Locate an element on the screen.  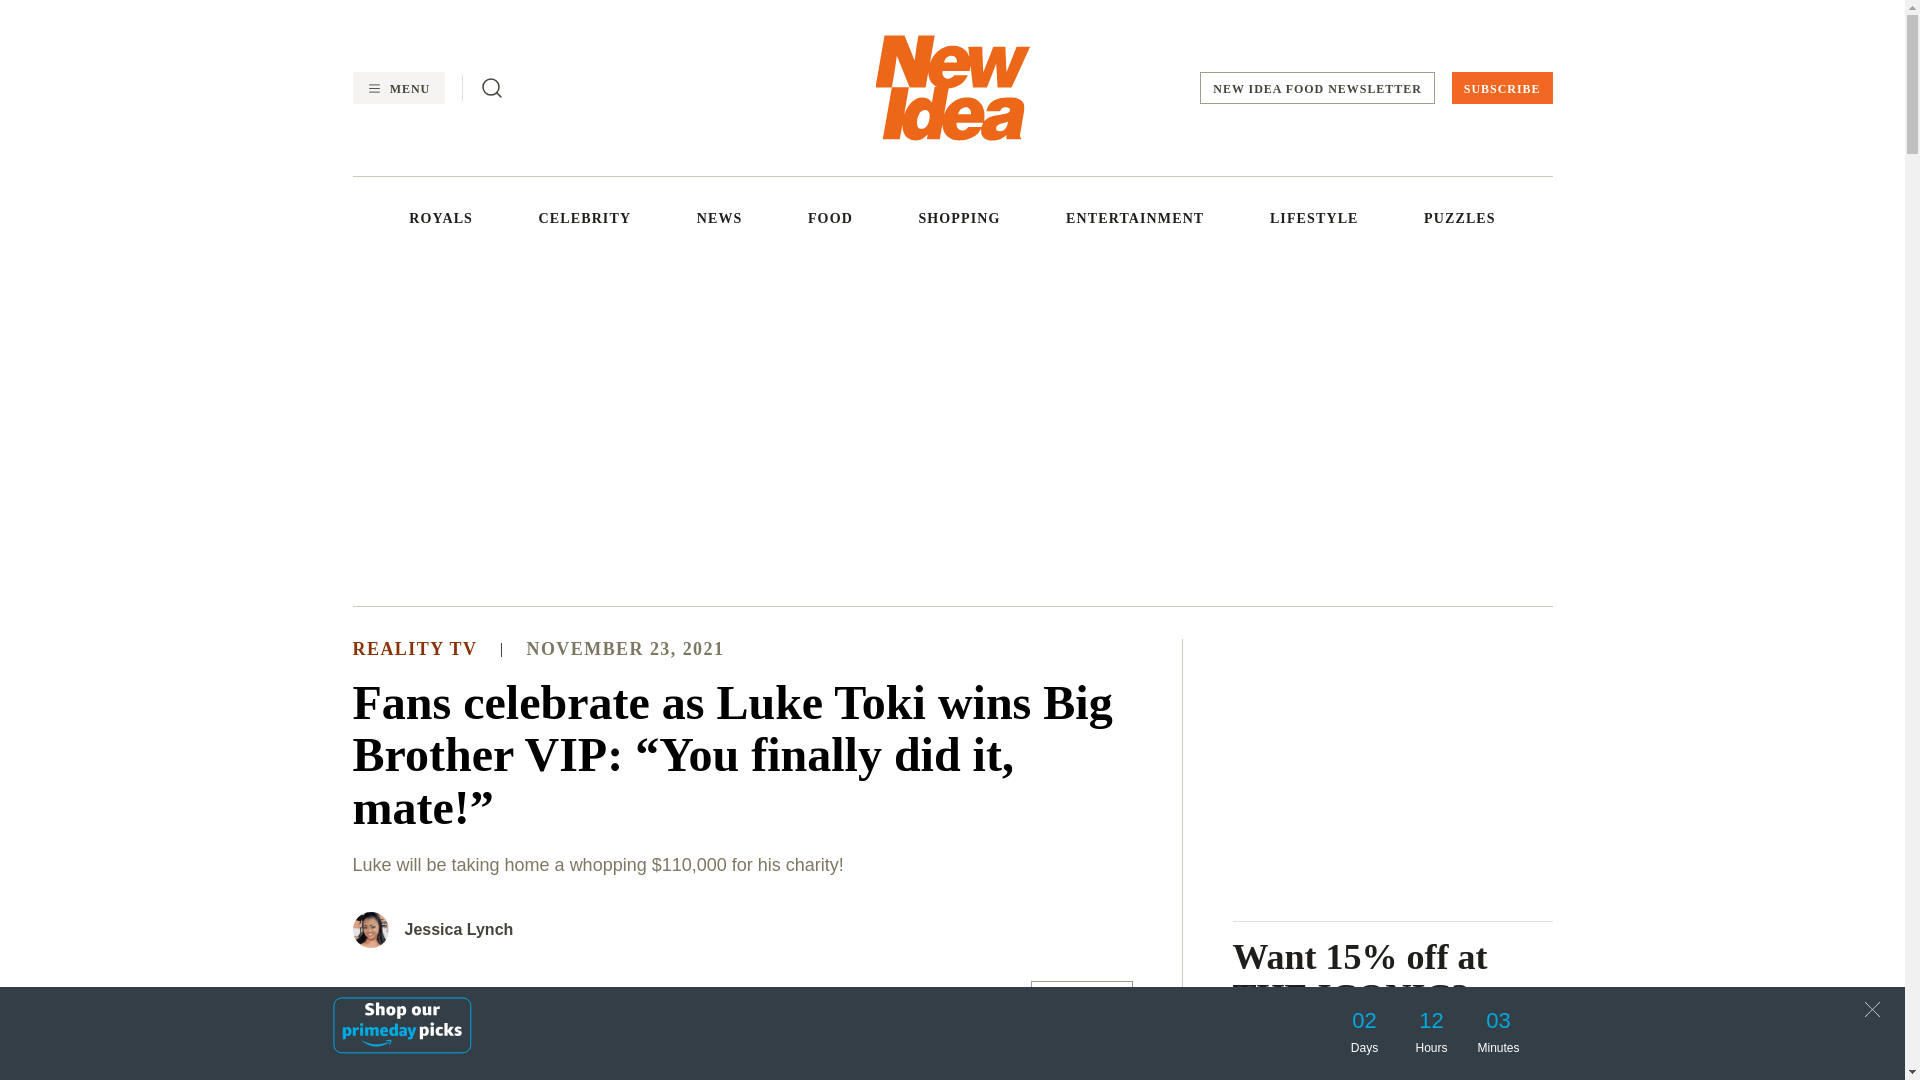
3rd party ad content is located at coordinates (1392, 764).